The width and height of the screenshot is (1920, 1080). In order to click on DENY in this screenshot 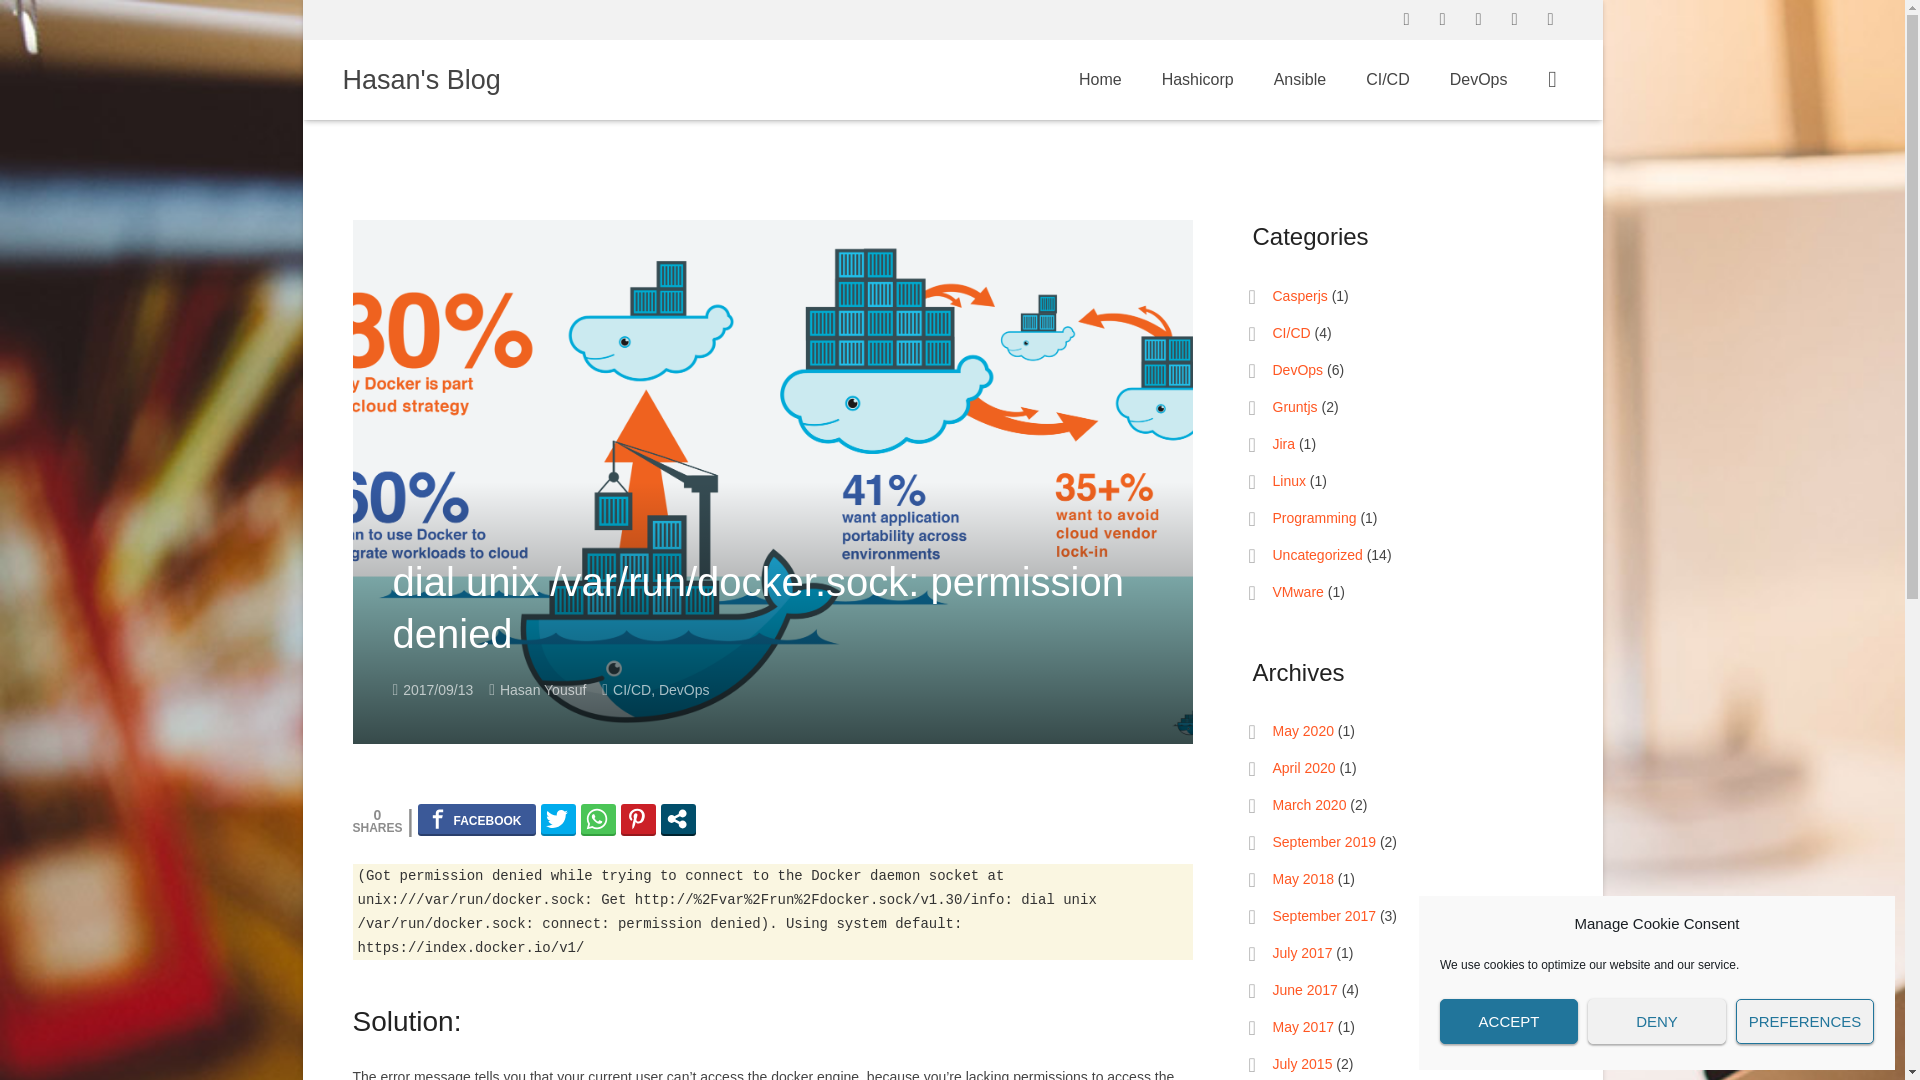, I will do `click(1656, 1022)`.